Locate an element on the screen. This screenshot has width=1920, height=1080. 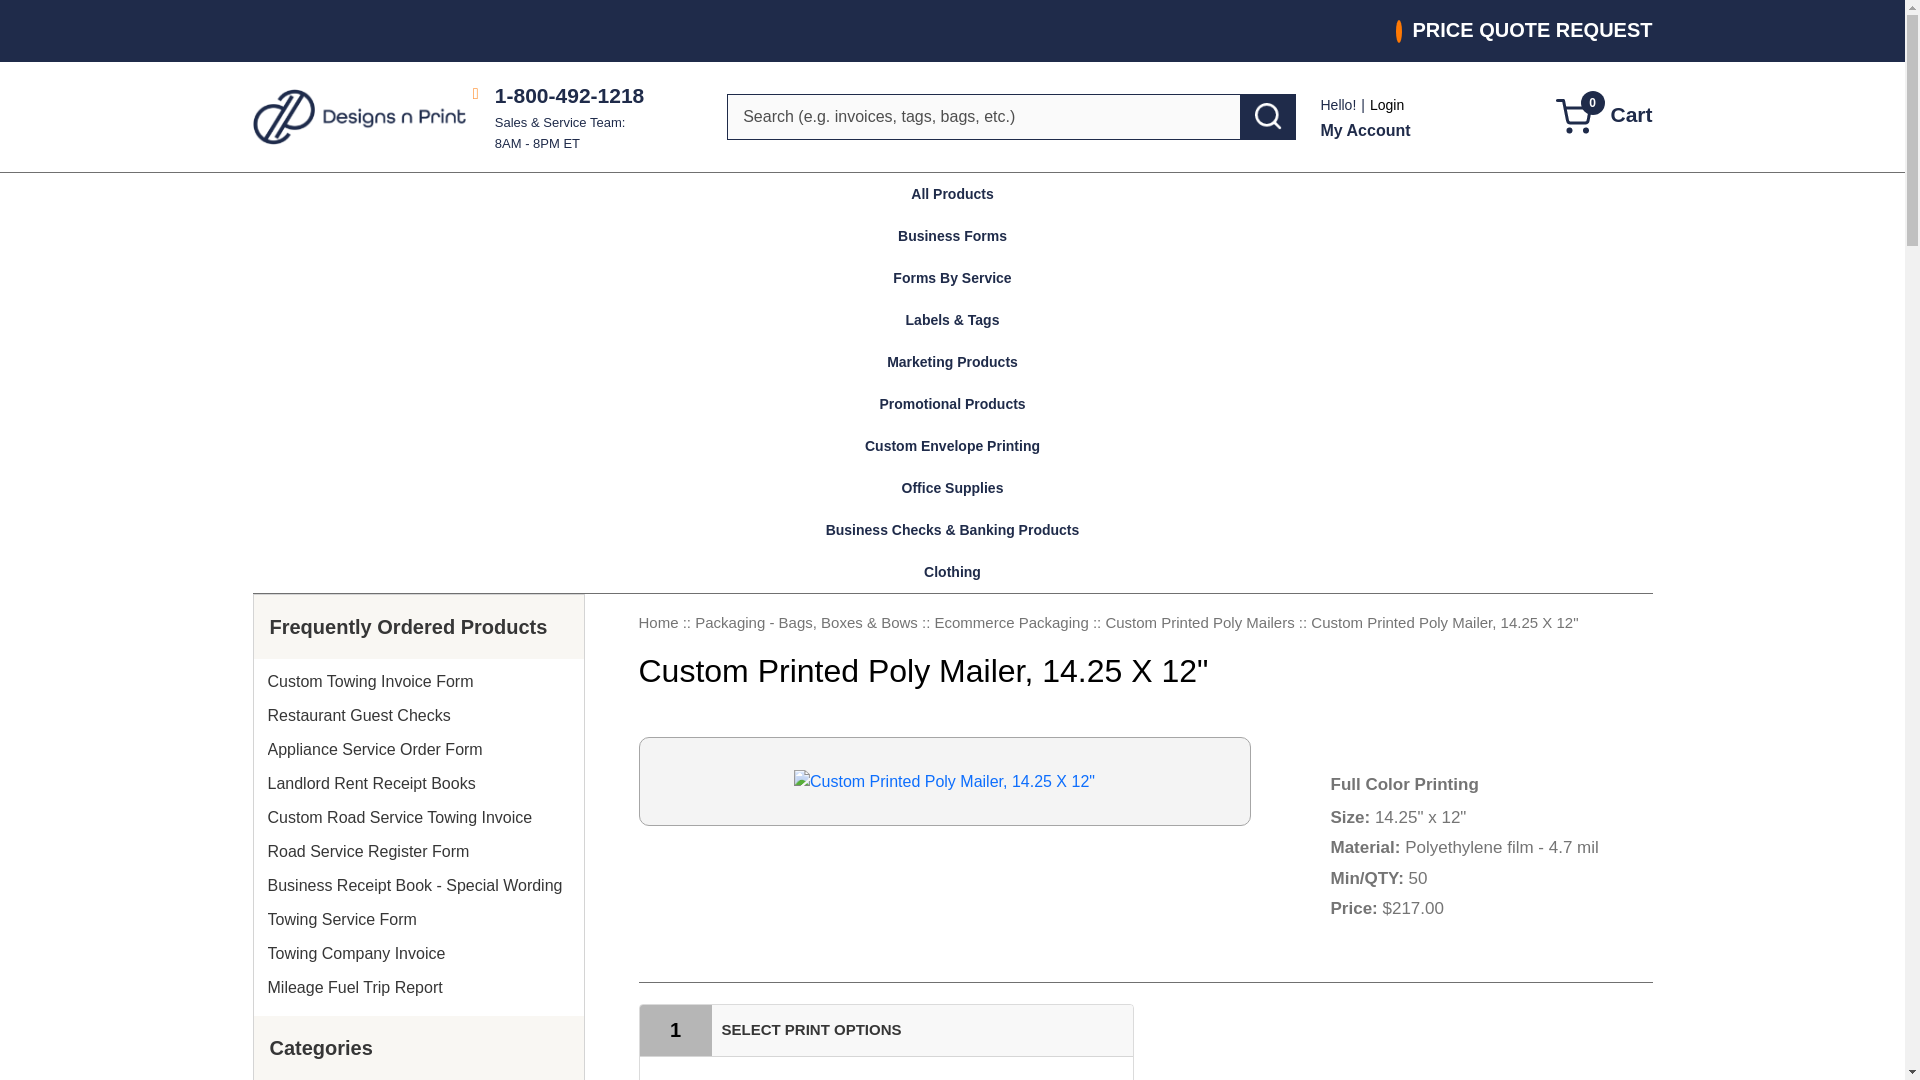
Appliance Service Order Form is located at coordinates (418, 750).